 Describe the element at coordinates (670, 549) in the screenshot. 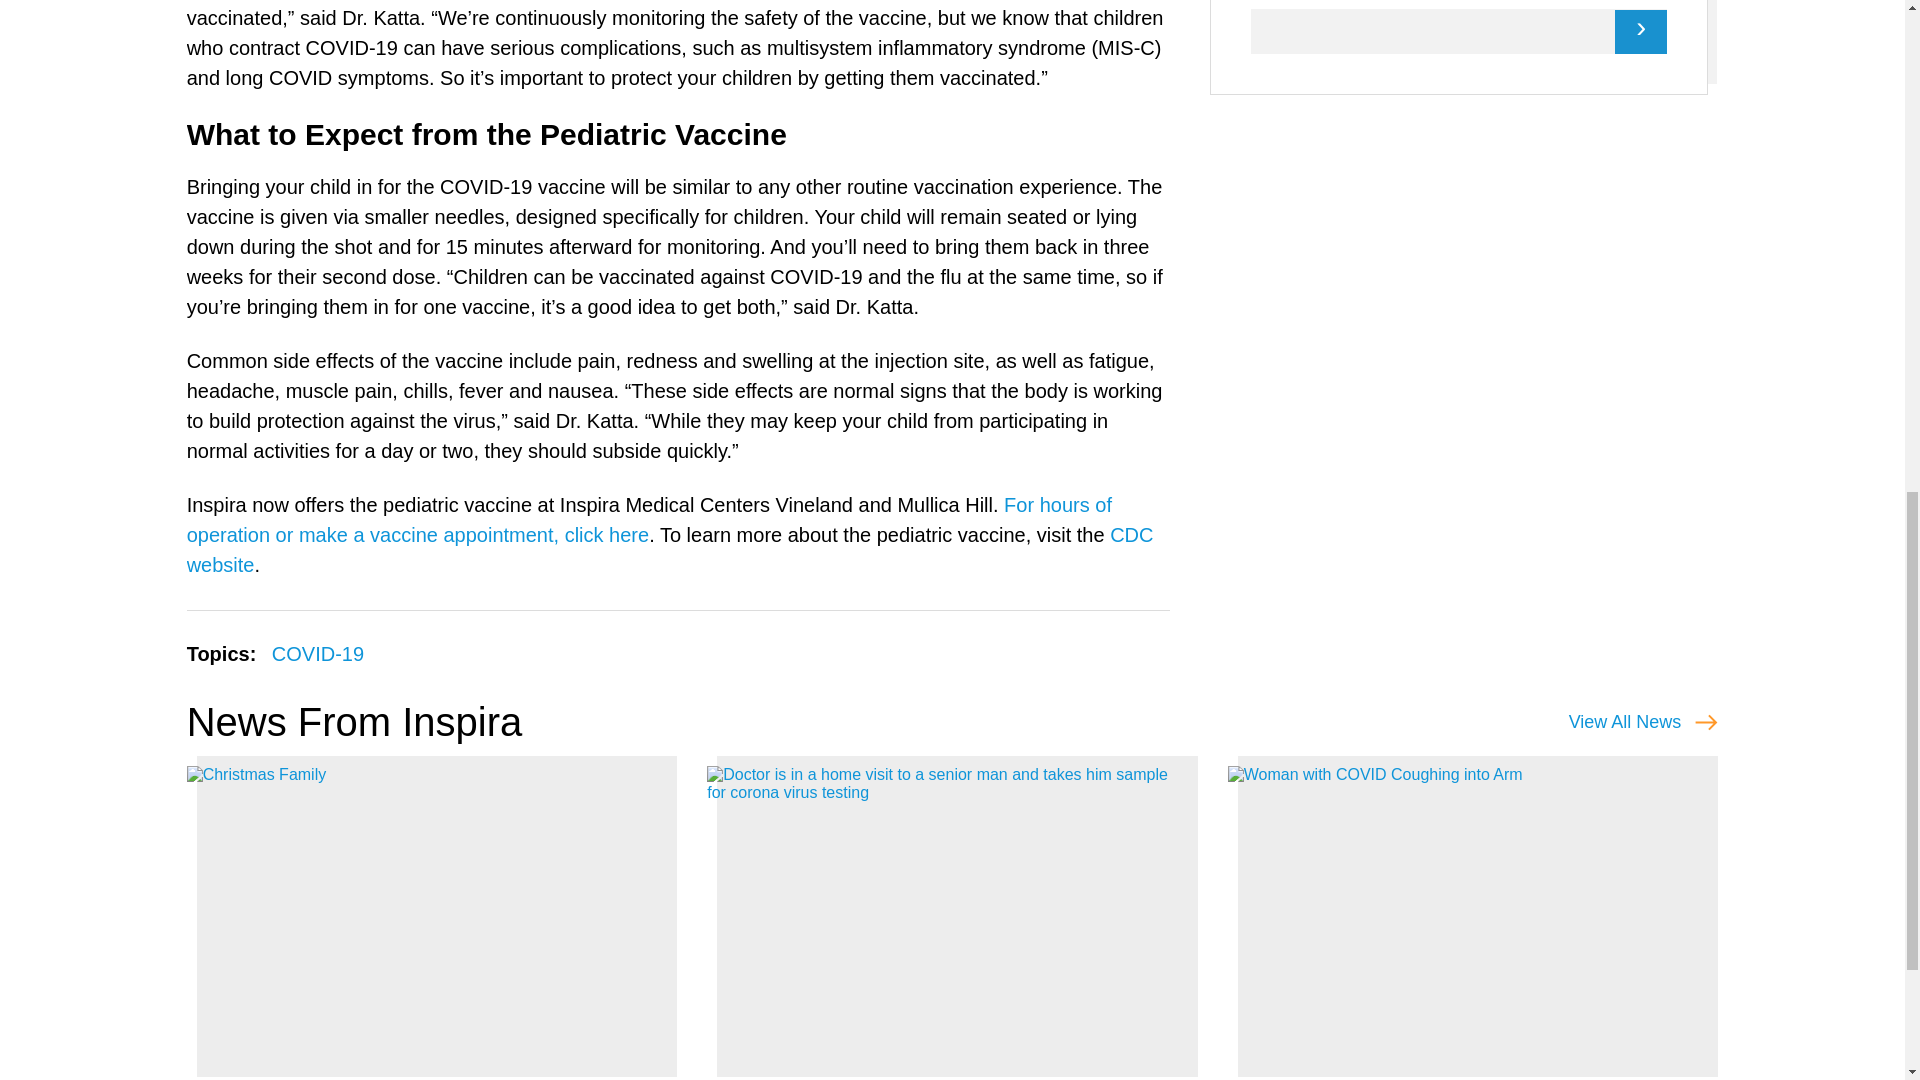

I see `CDC website` at that location.